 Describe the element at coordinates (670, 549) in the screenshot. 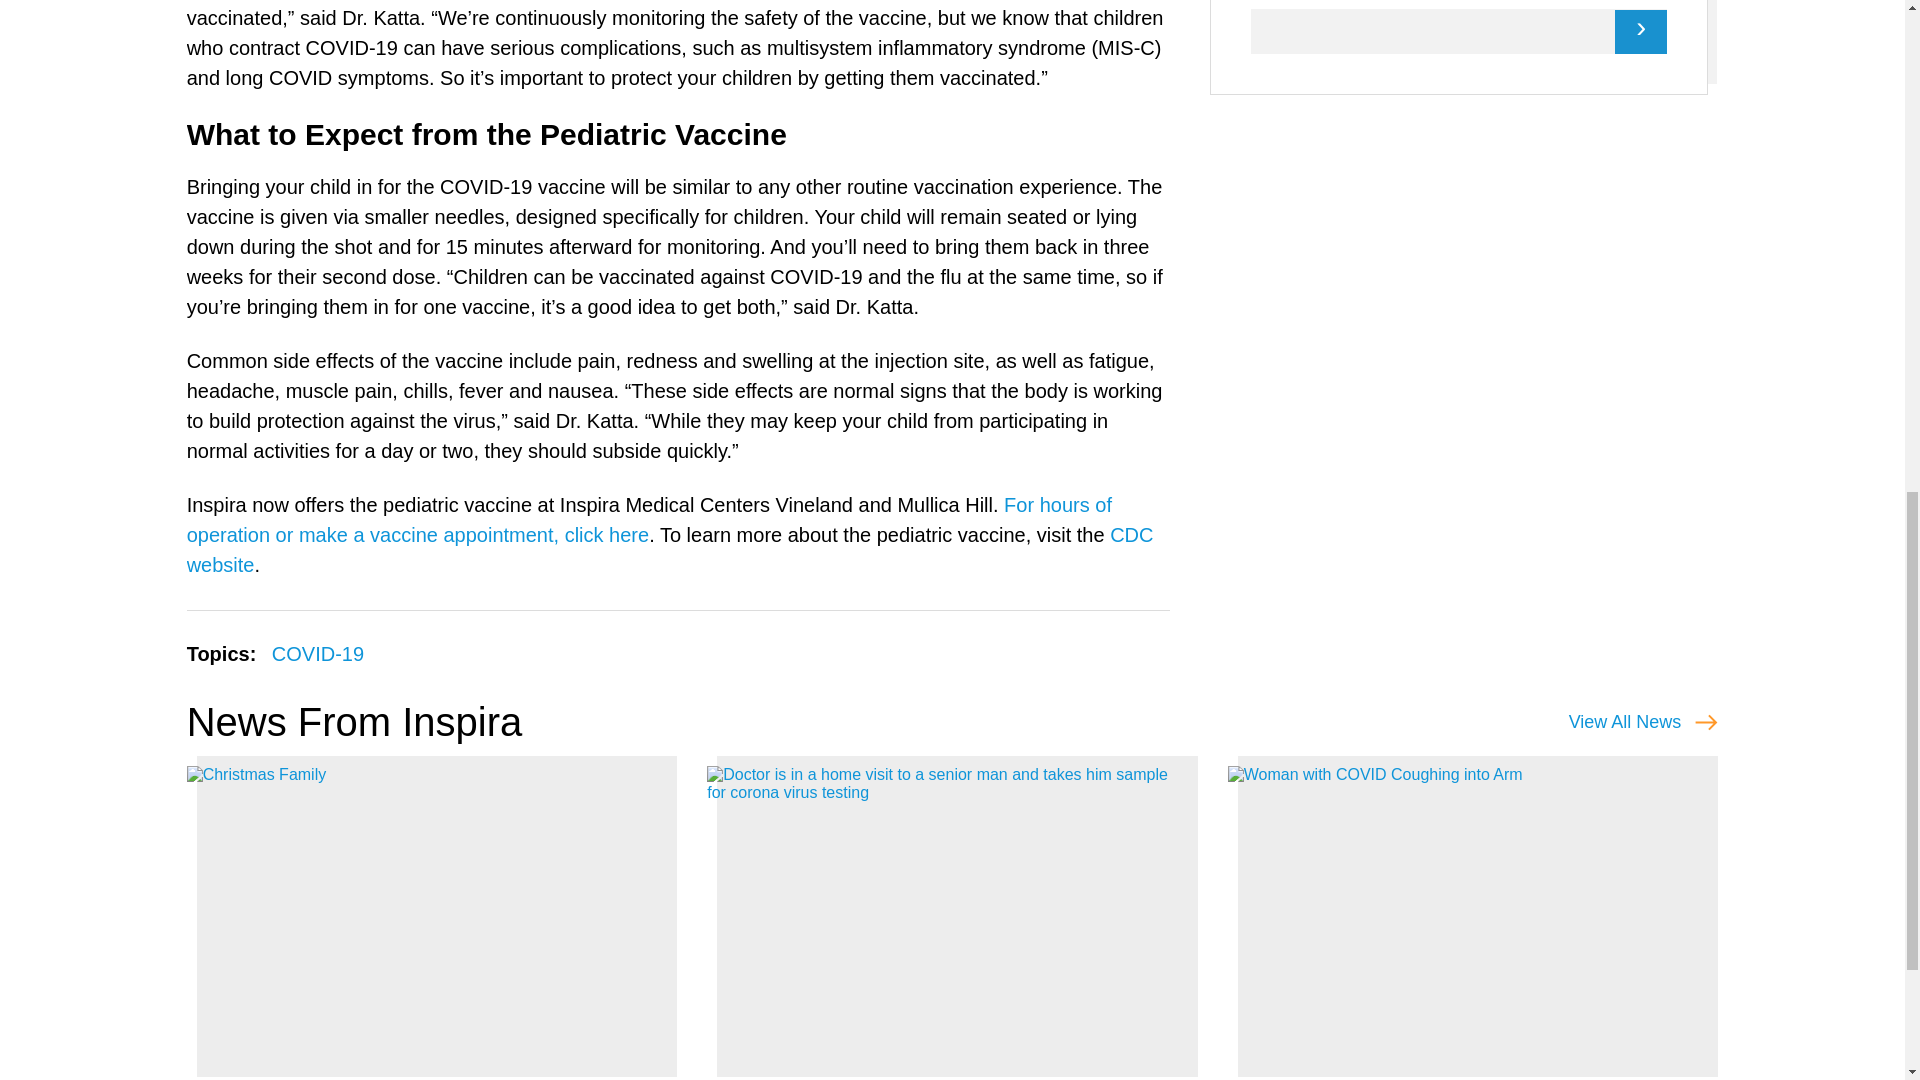

I see `CDC website` at that location.